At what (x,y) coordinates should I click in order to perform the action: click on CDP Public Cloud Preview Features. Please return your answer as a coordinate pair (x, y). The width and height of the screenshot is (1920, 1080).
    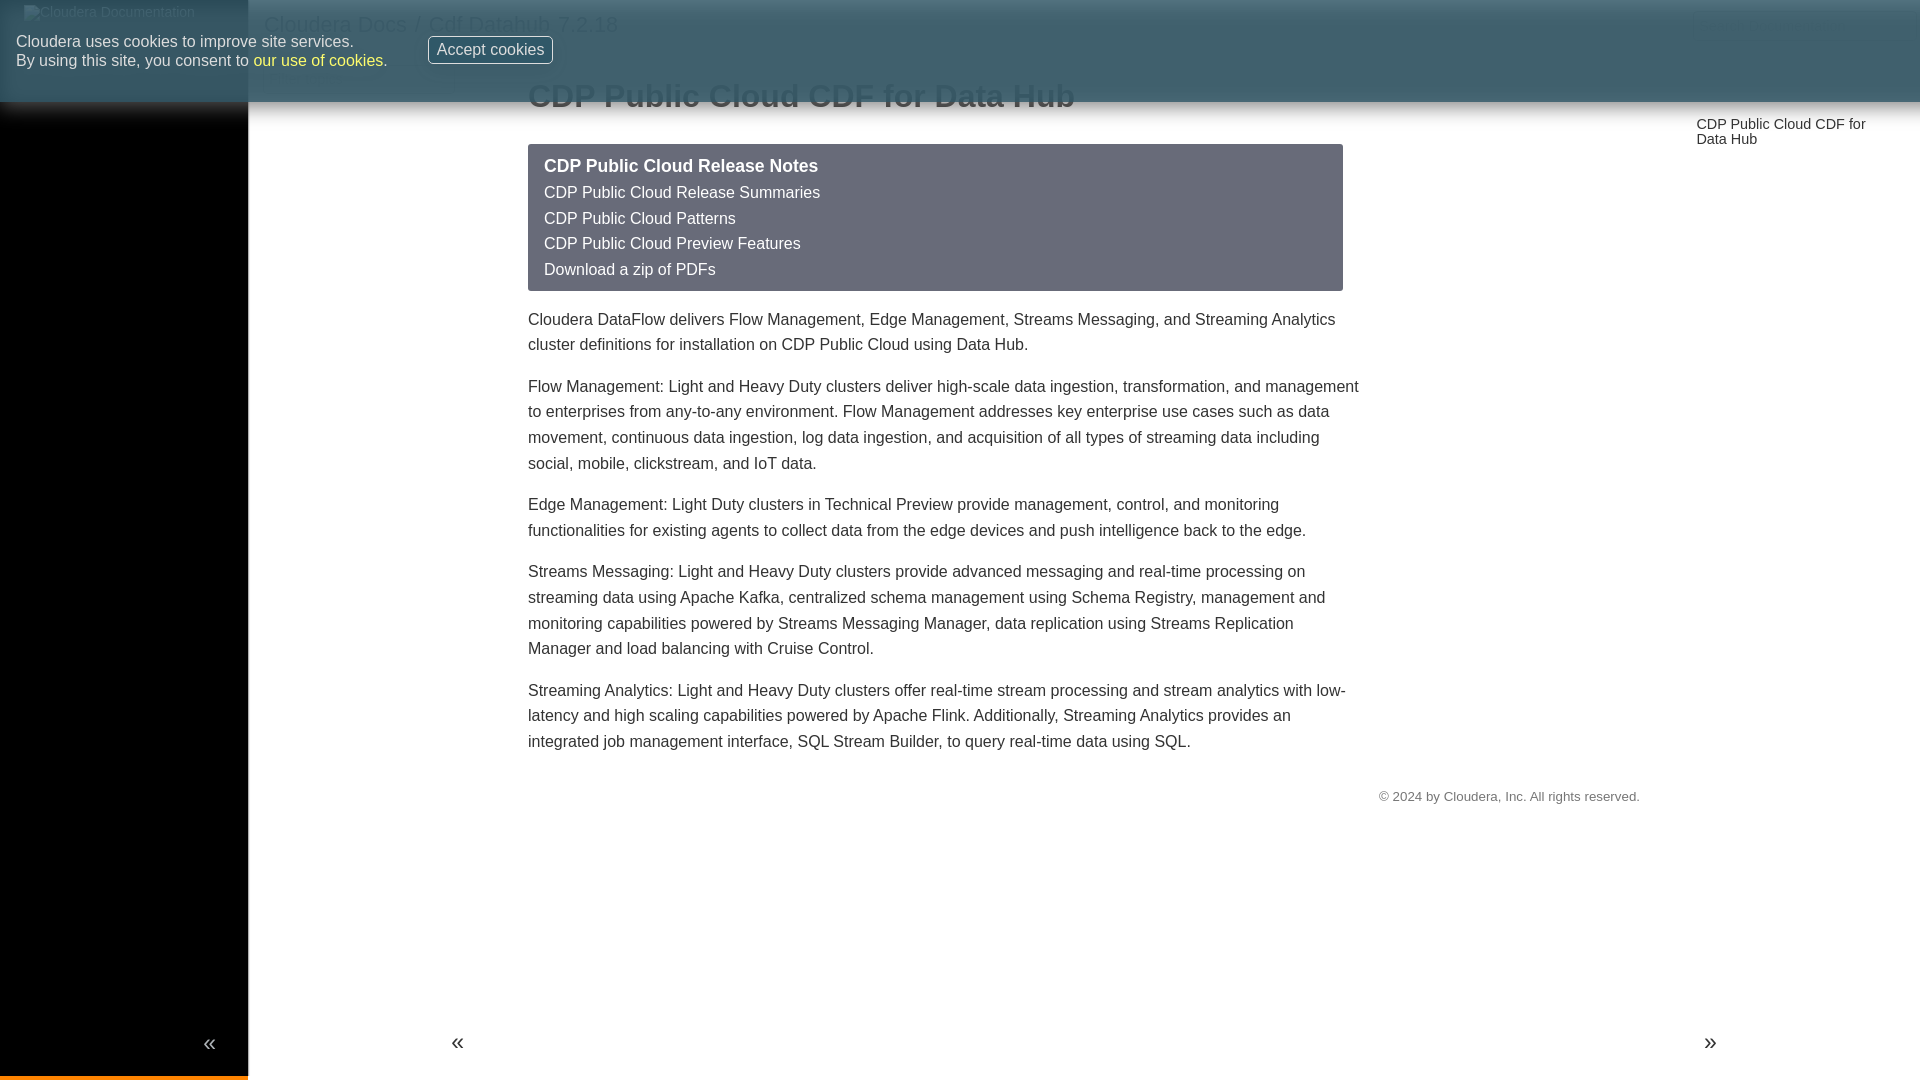
    Looking at the image, I should click on (672, 243).